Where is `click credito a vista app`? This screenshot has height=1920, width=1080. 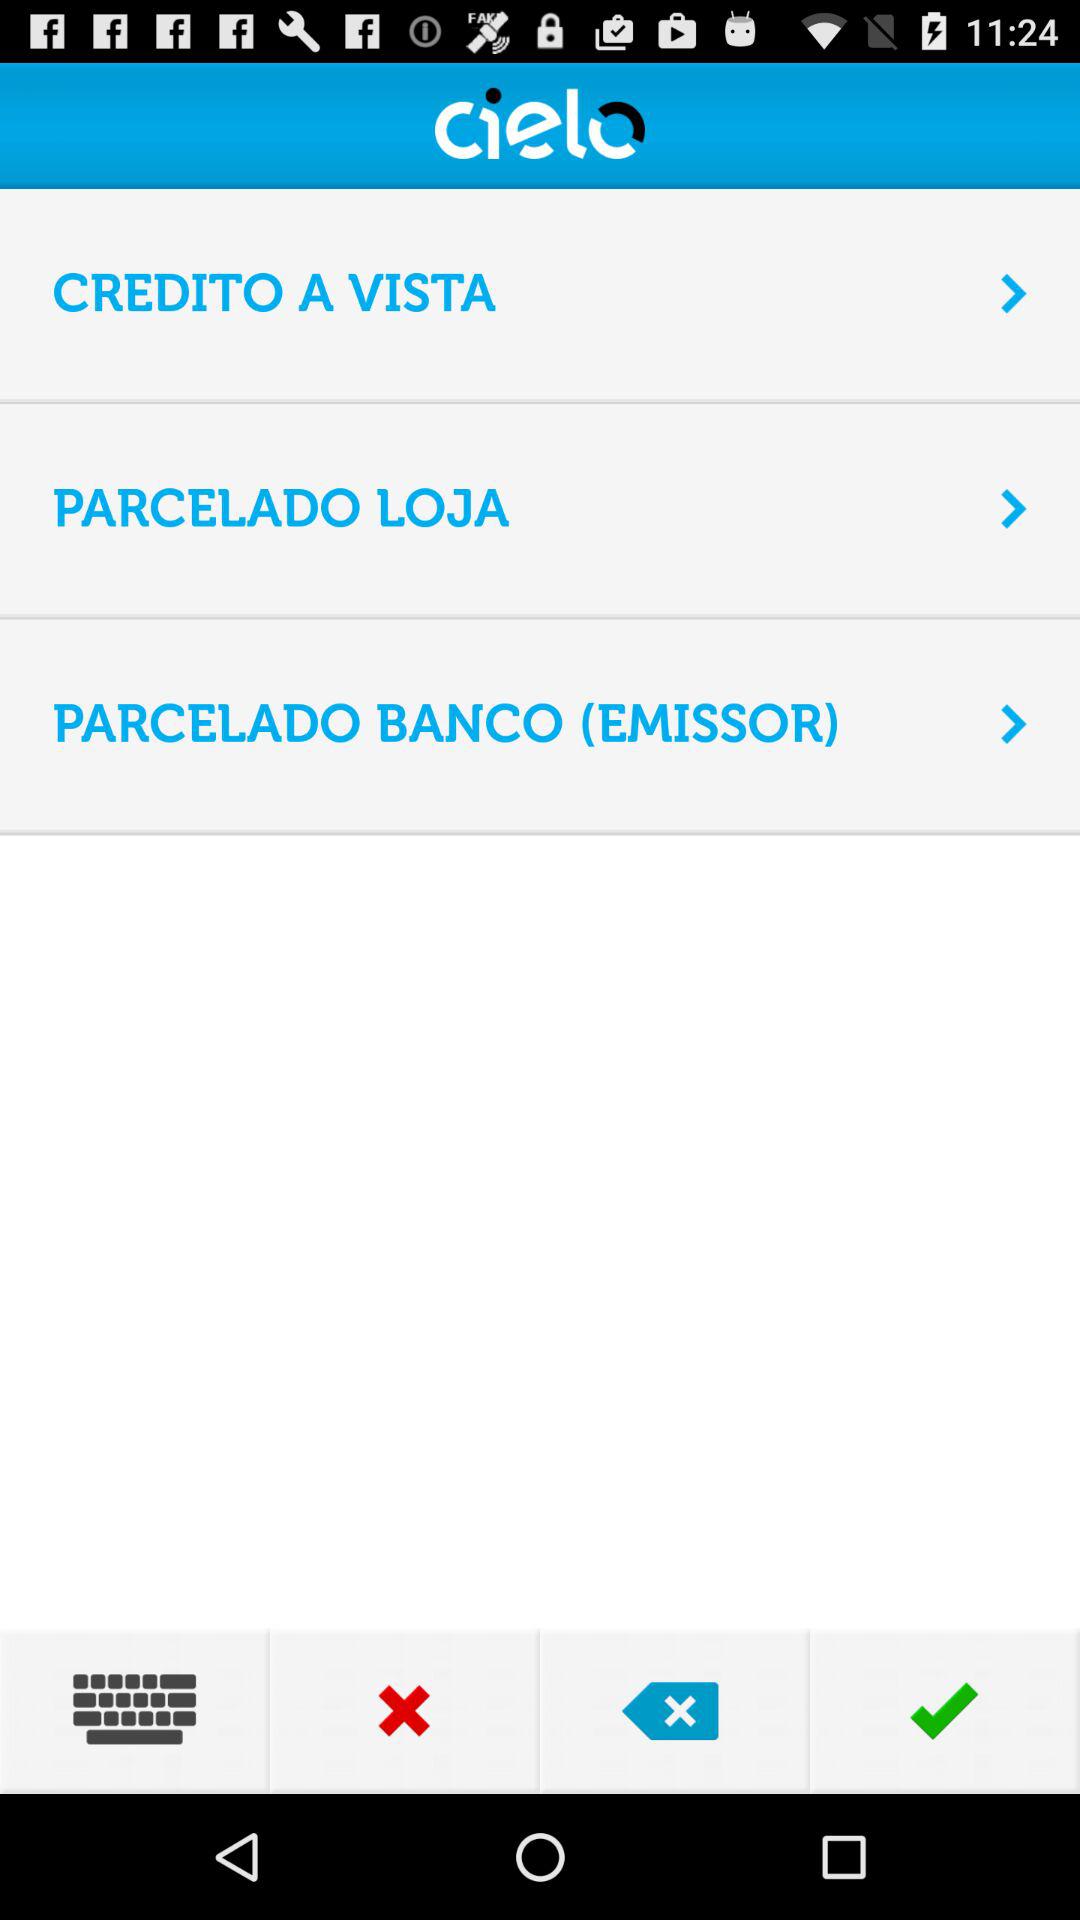 click credito a vista app is located at coordinates (514, 294).